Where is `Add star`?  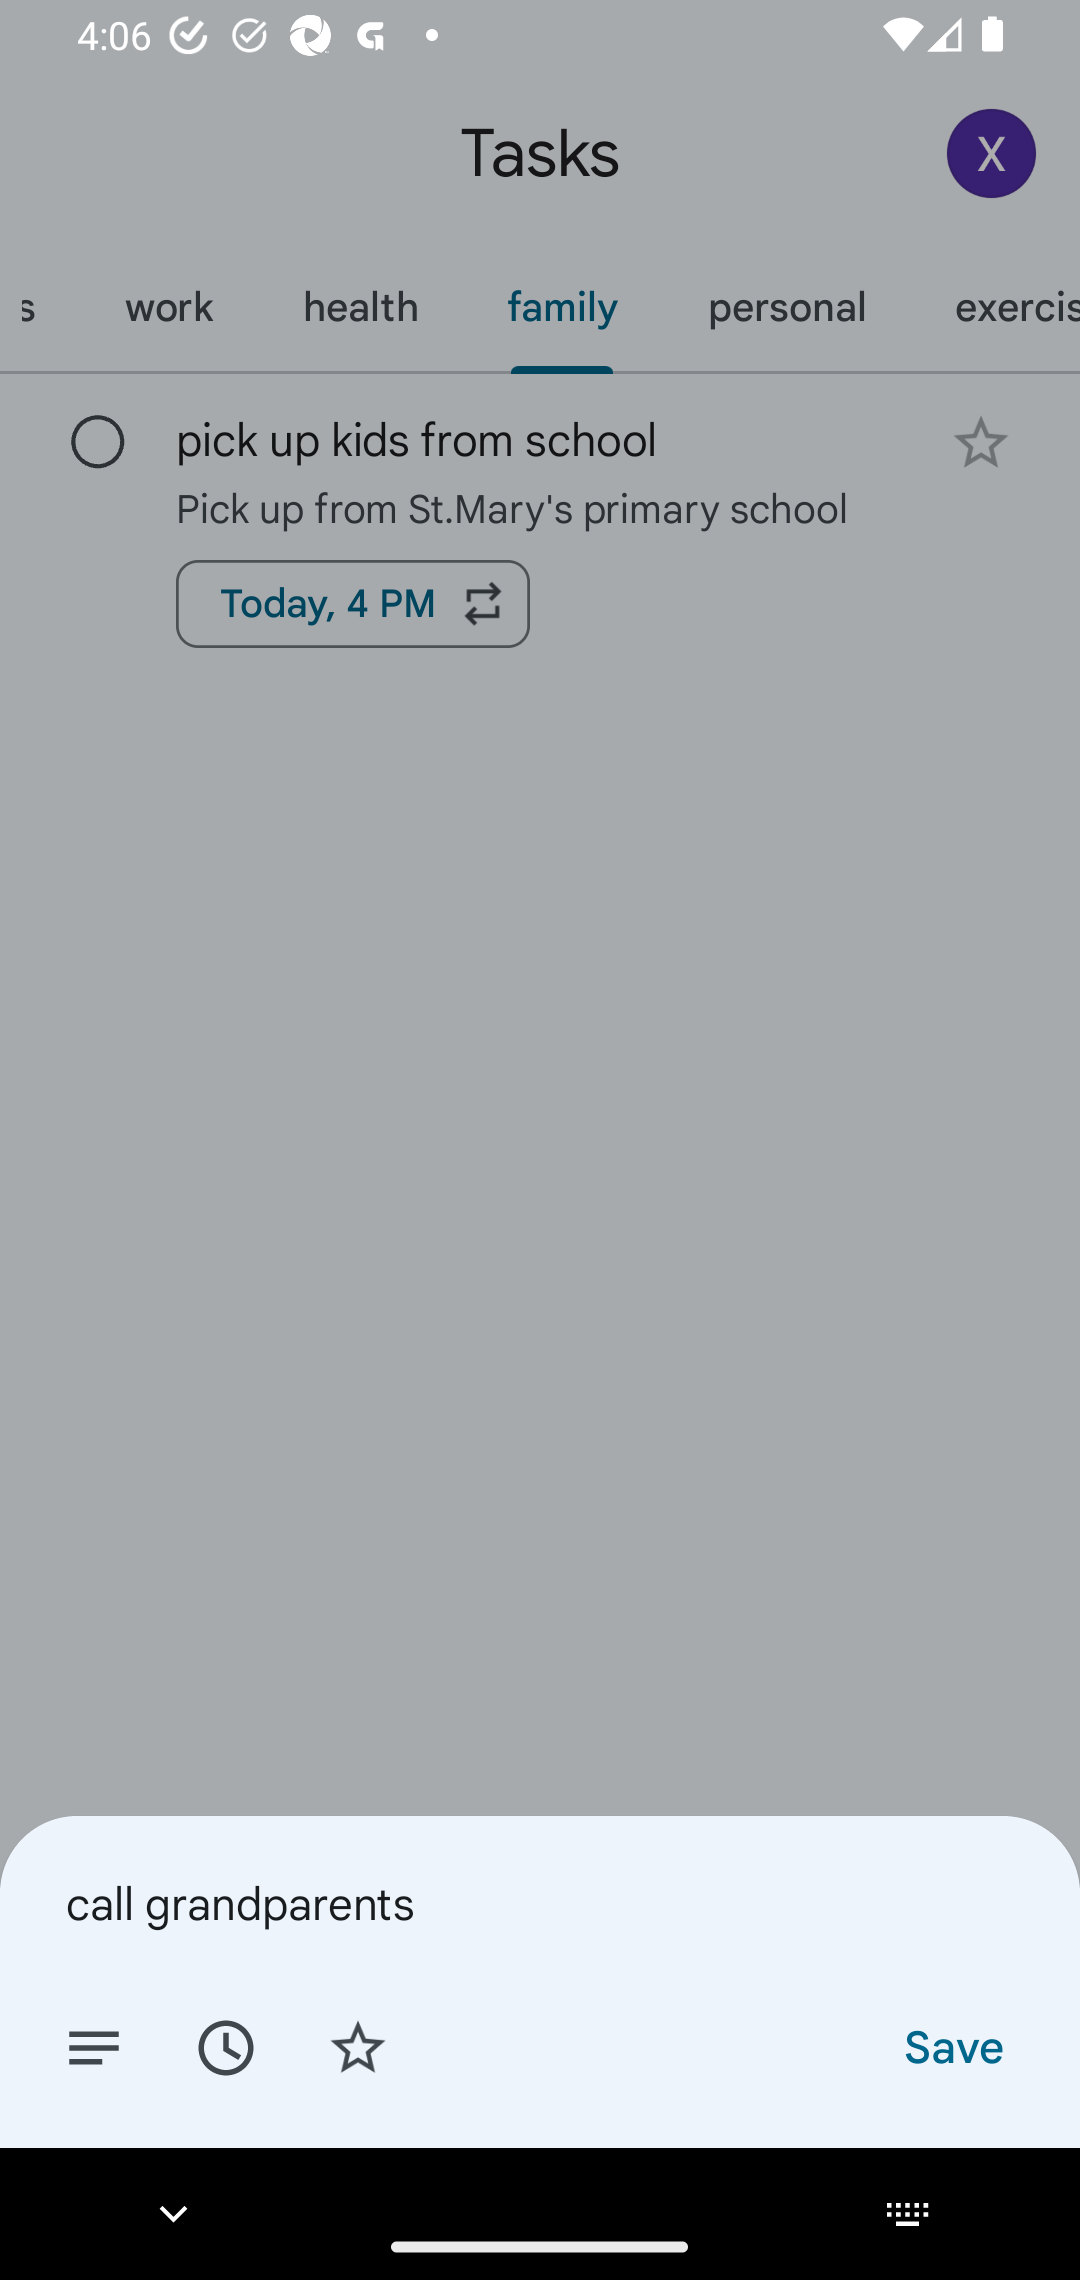 Add star is located at coordinates (358, 2046).